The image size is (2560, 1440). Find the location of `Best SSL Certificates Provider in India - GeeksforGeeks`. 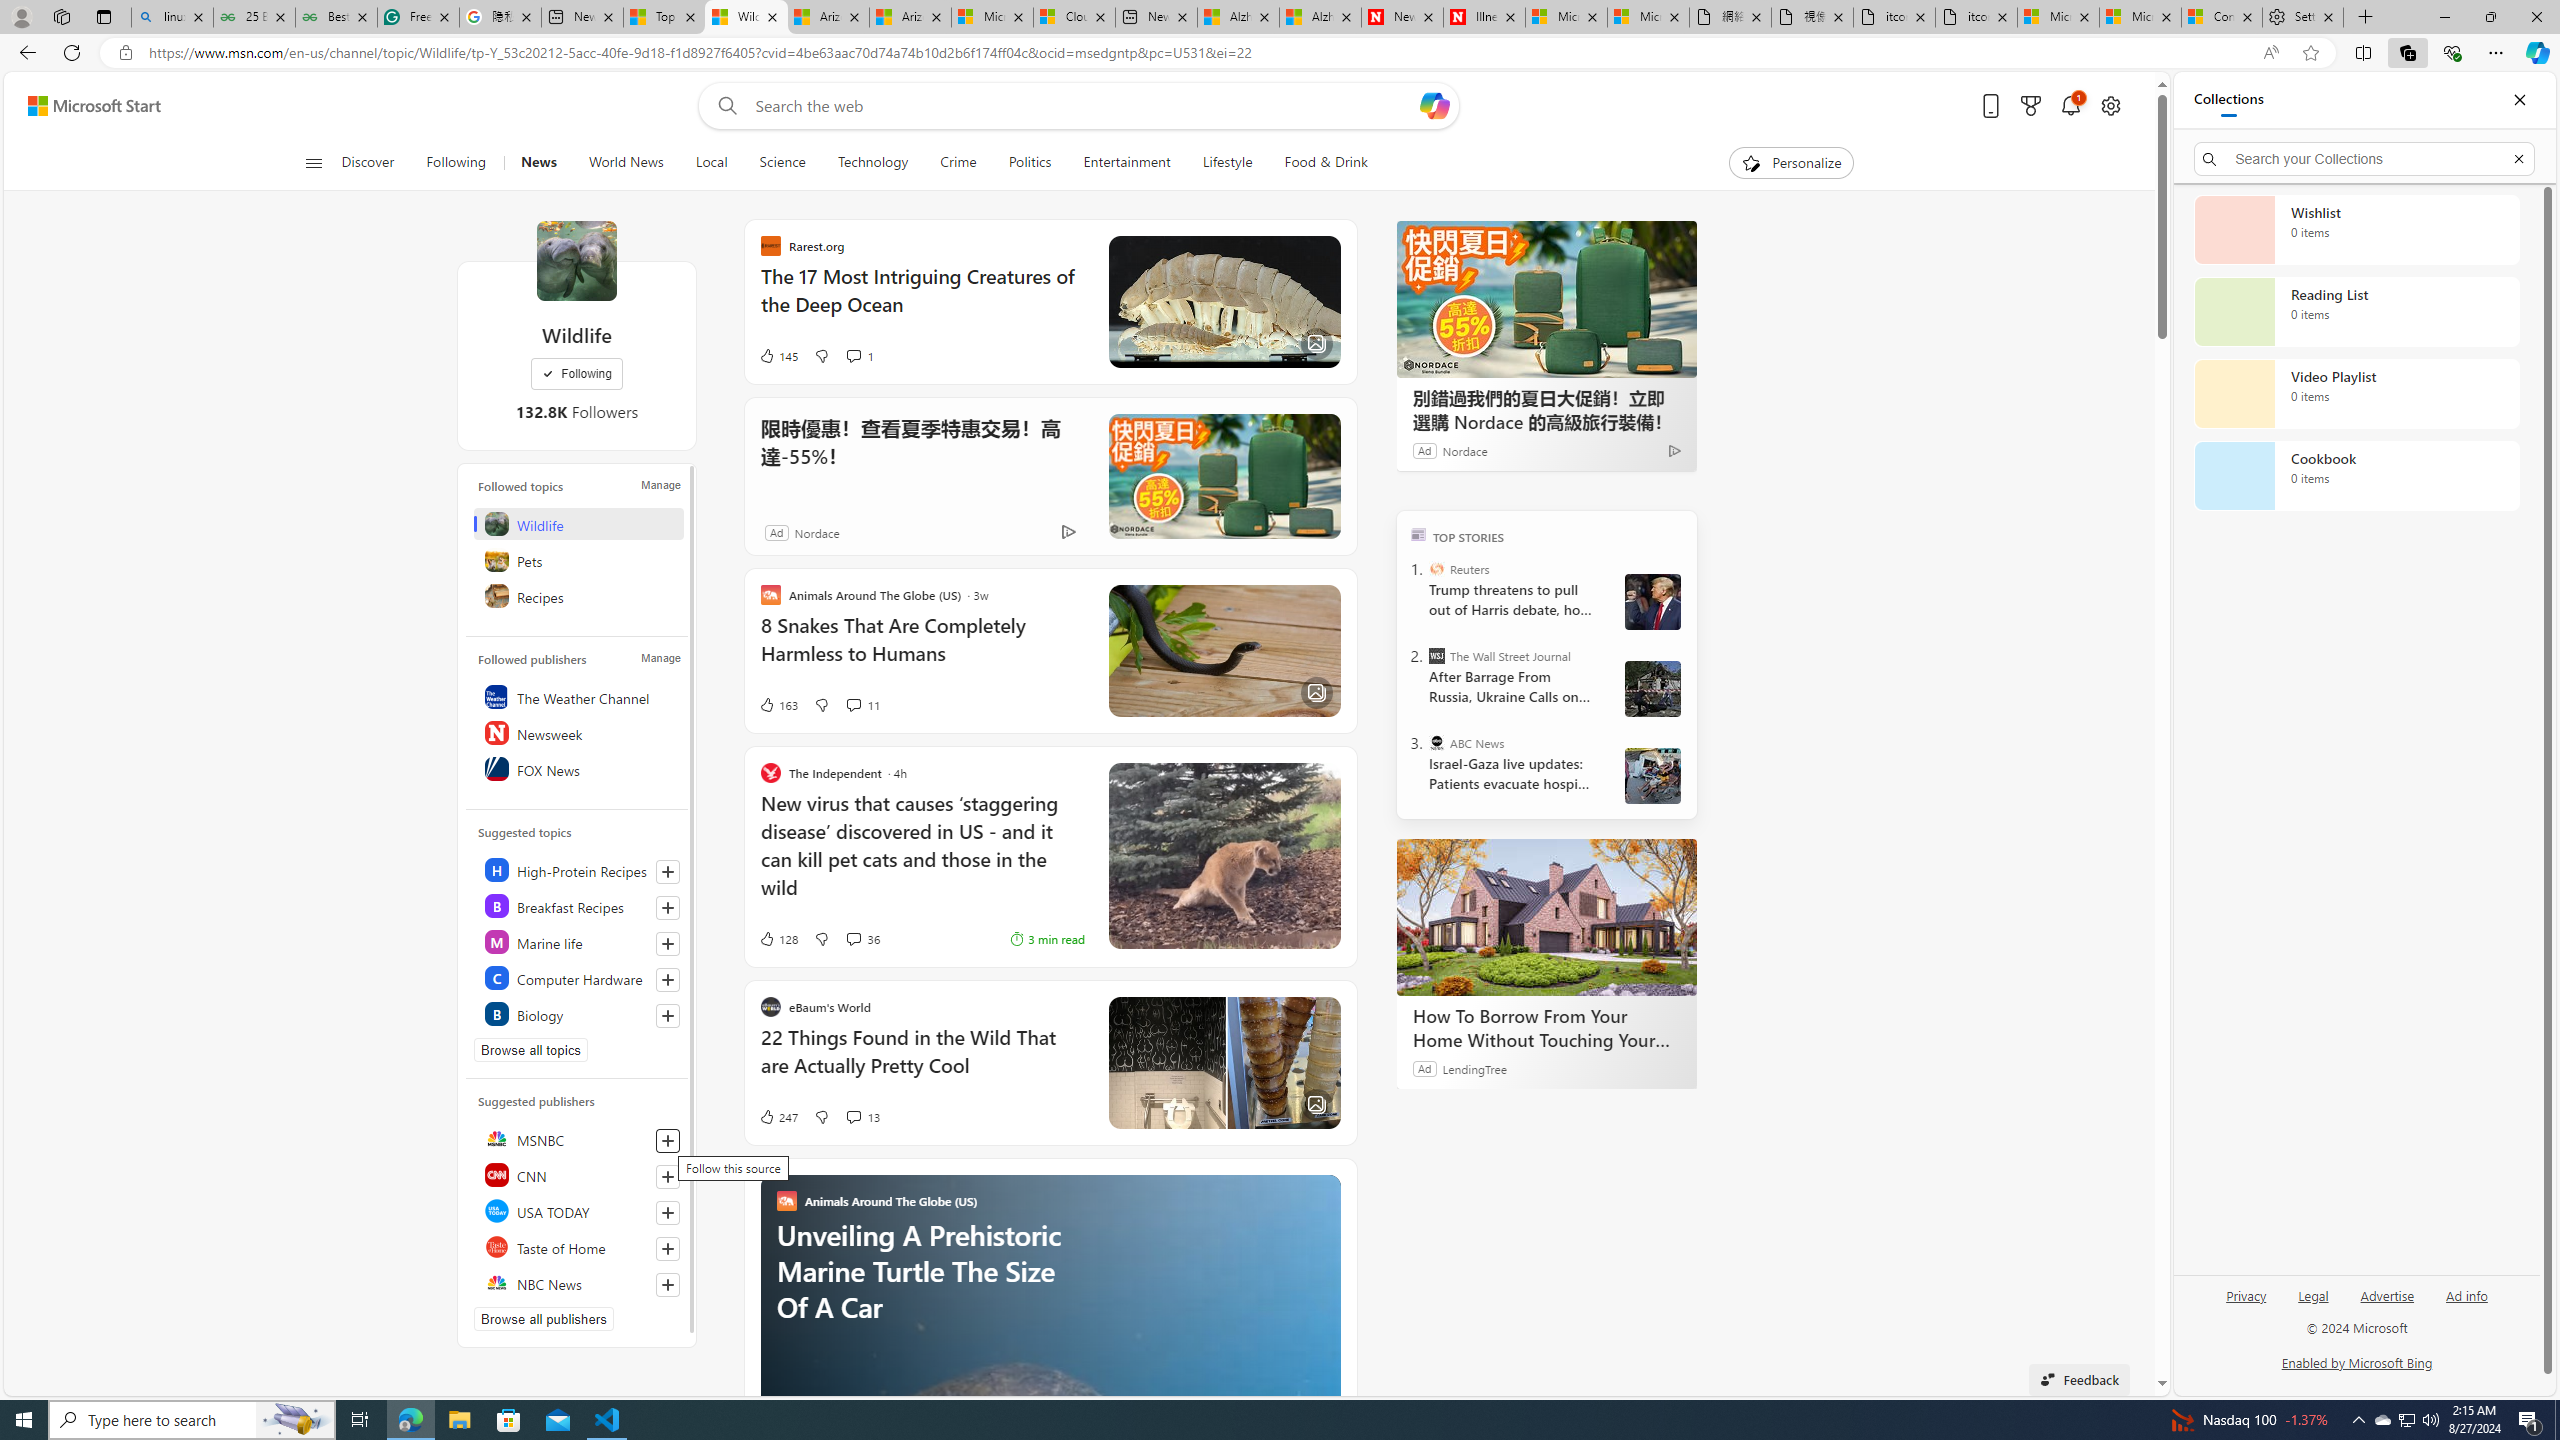

Best SSL Certificates Provider in India - GeeksforGeeks is located at coordinates (336, 17).